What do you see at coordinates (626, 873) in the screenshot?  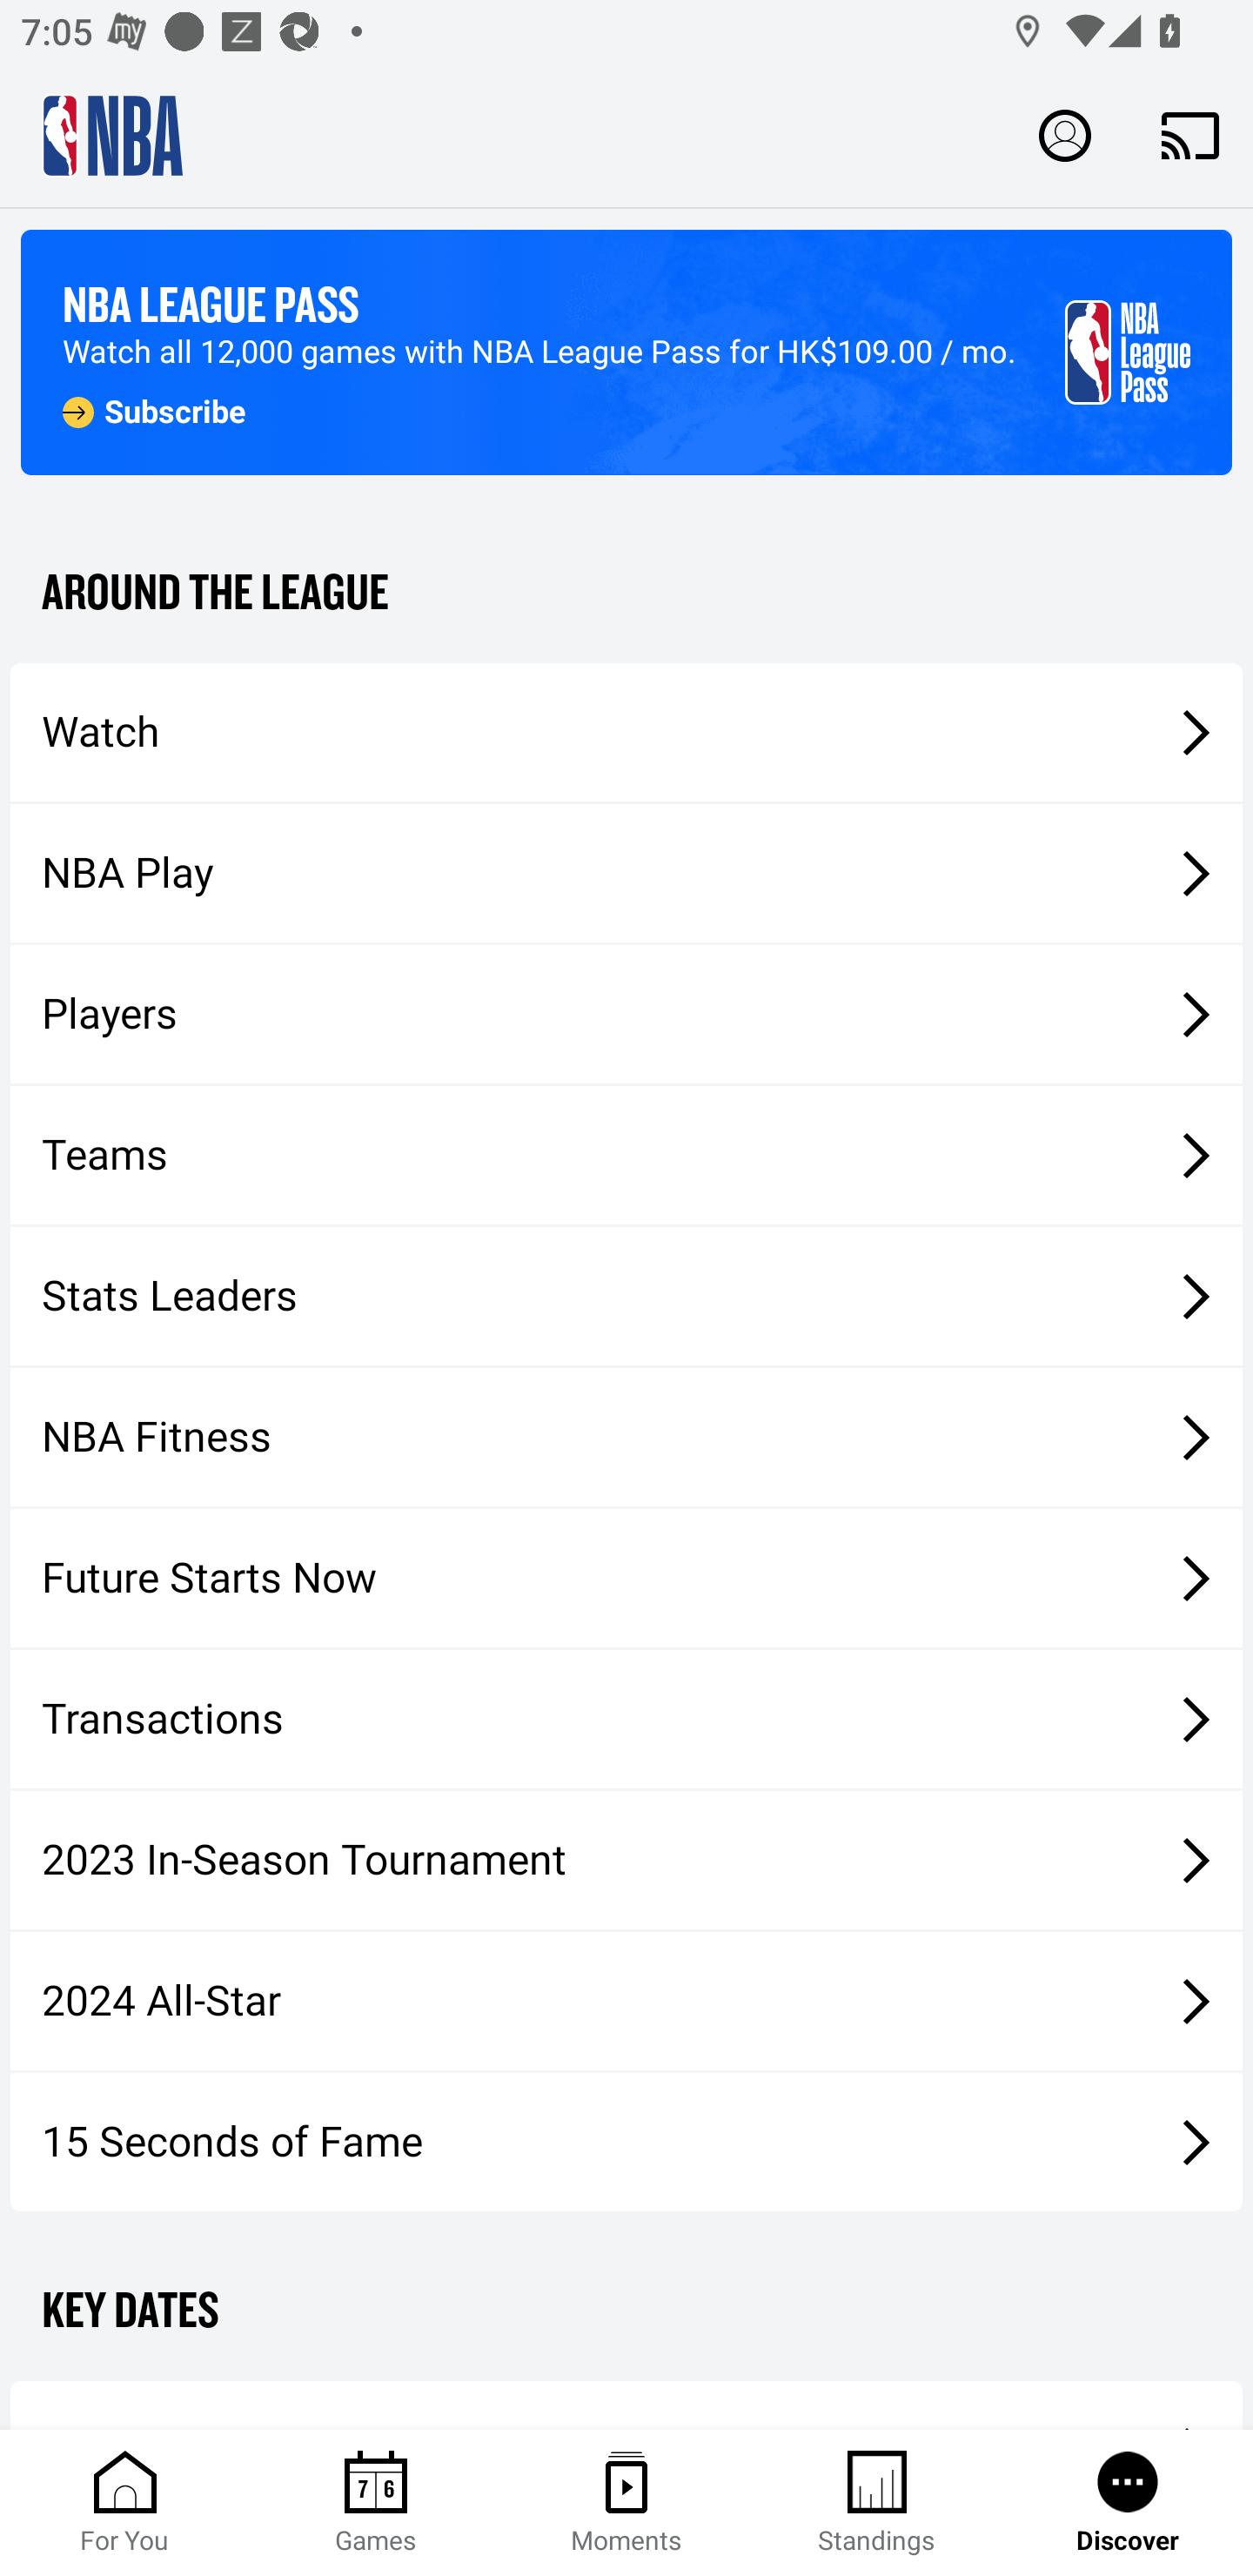 I see `NBA Play` at bounding box center [626, 873].